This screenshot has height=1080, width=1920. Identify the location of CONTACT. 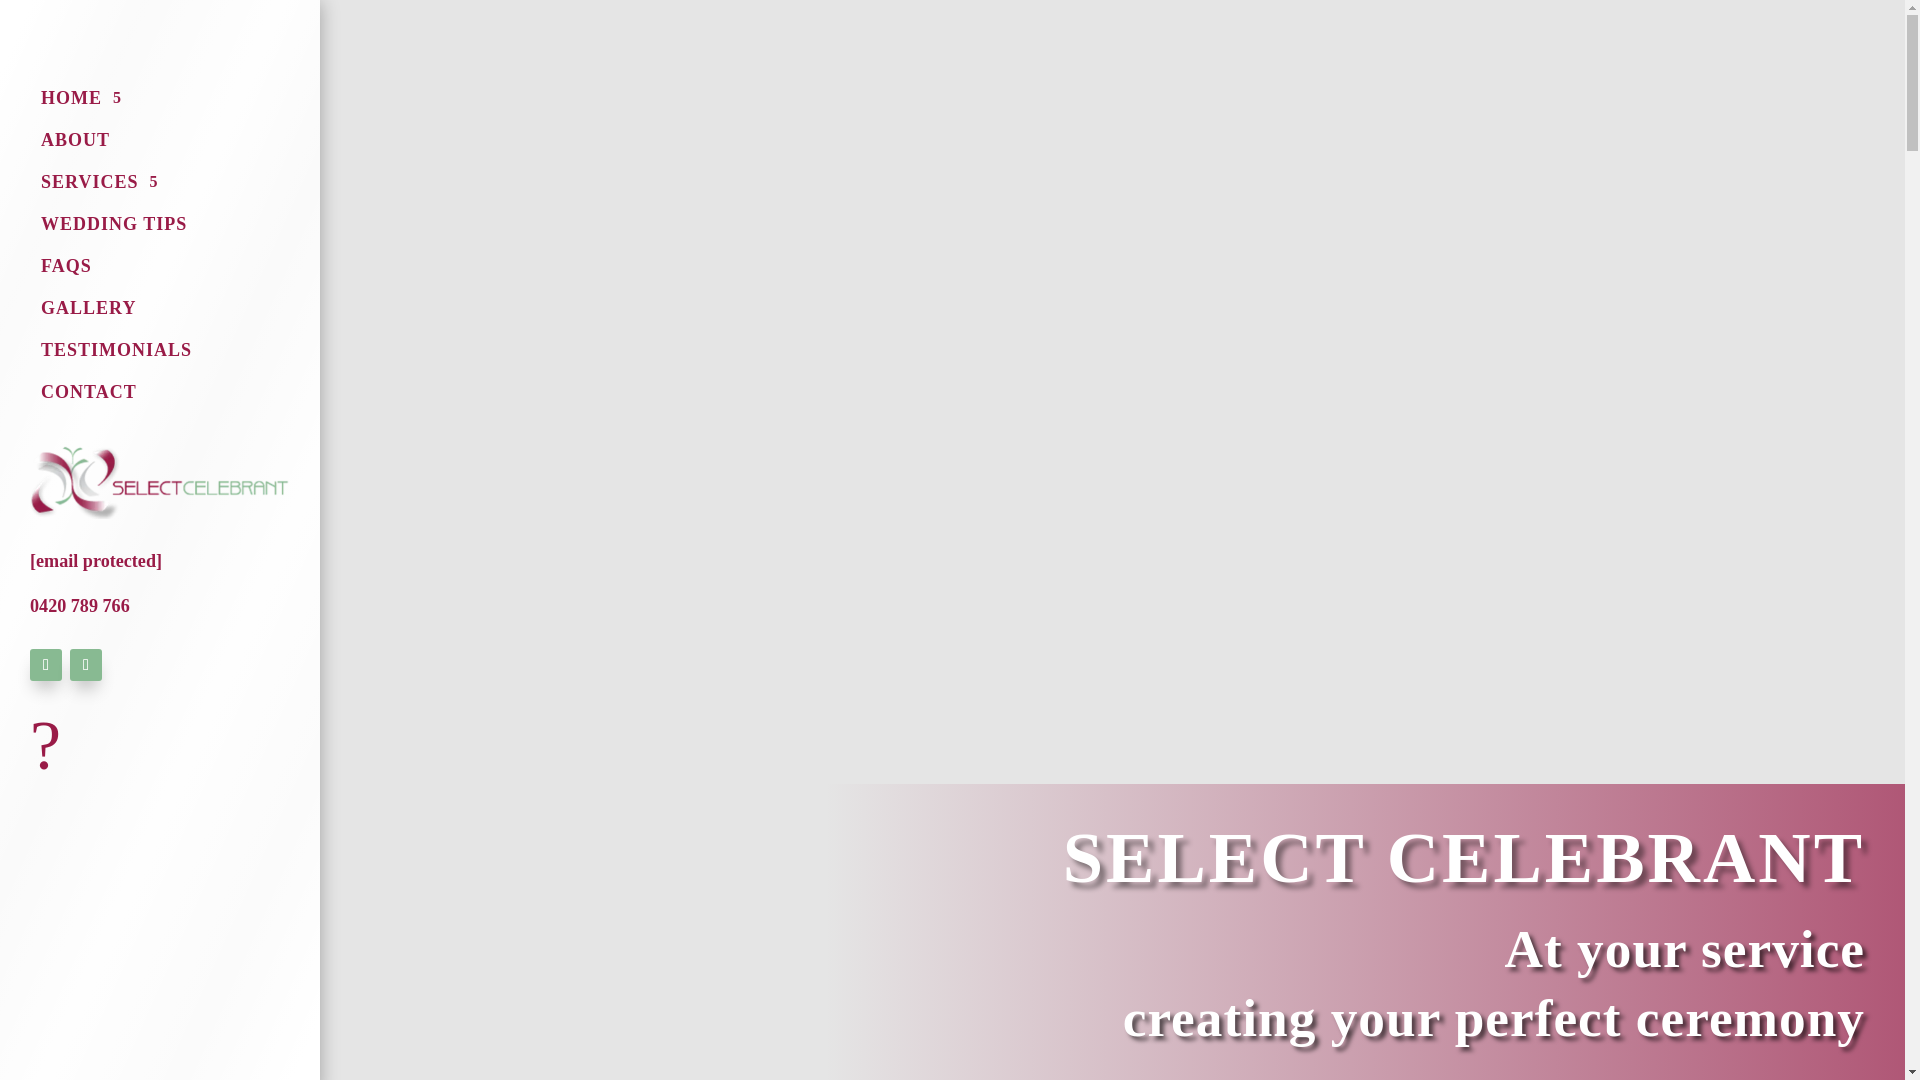
(88, 396).